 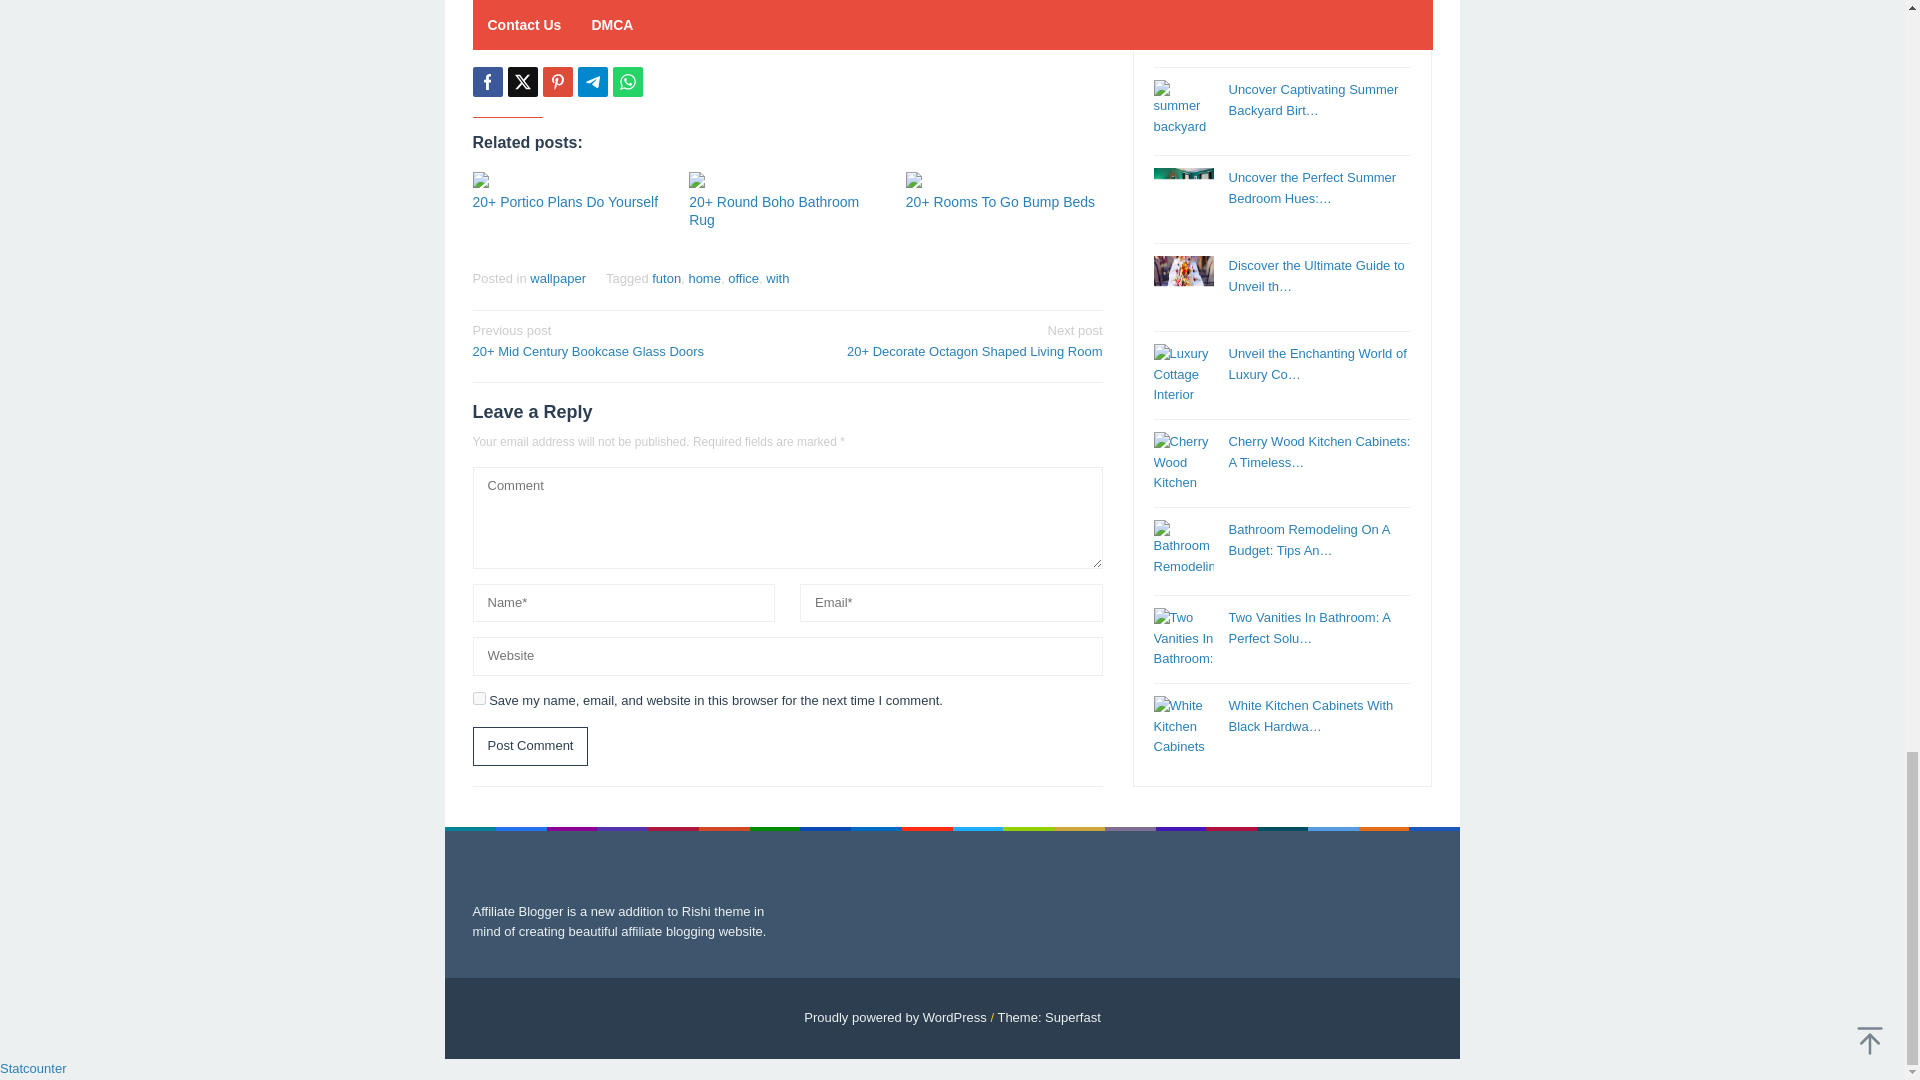 What do you see at coordinates (556, 82) in the screenshot?
I see `Pin this` at bounding box center [556, 82].